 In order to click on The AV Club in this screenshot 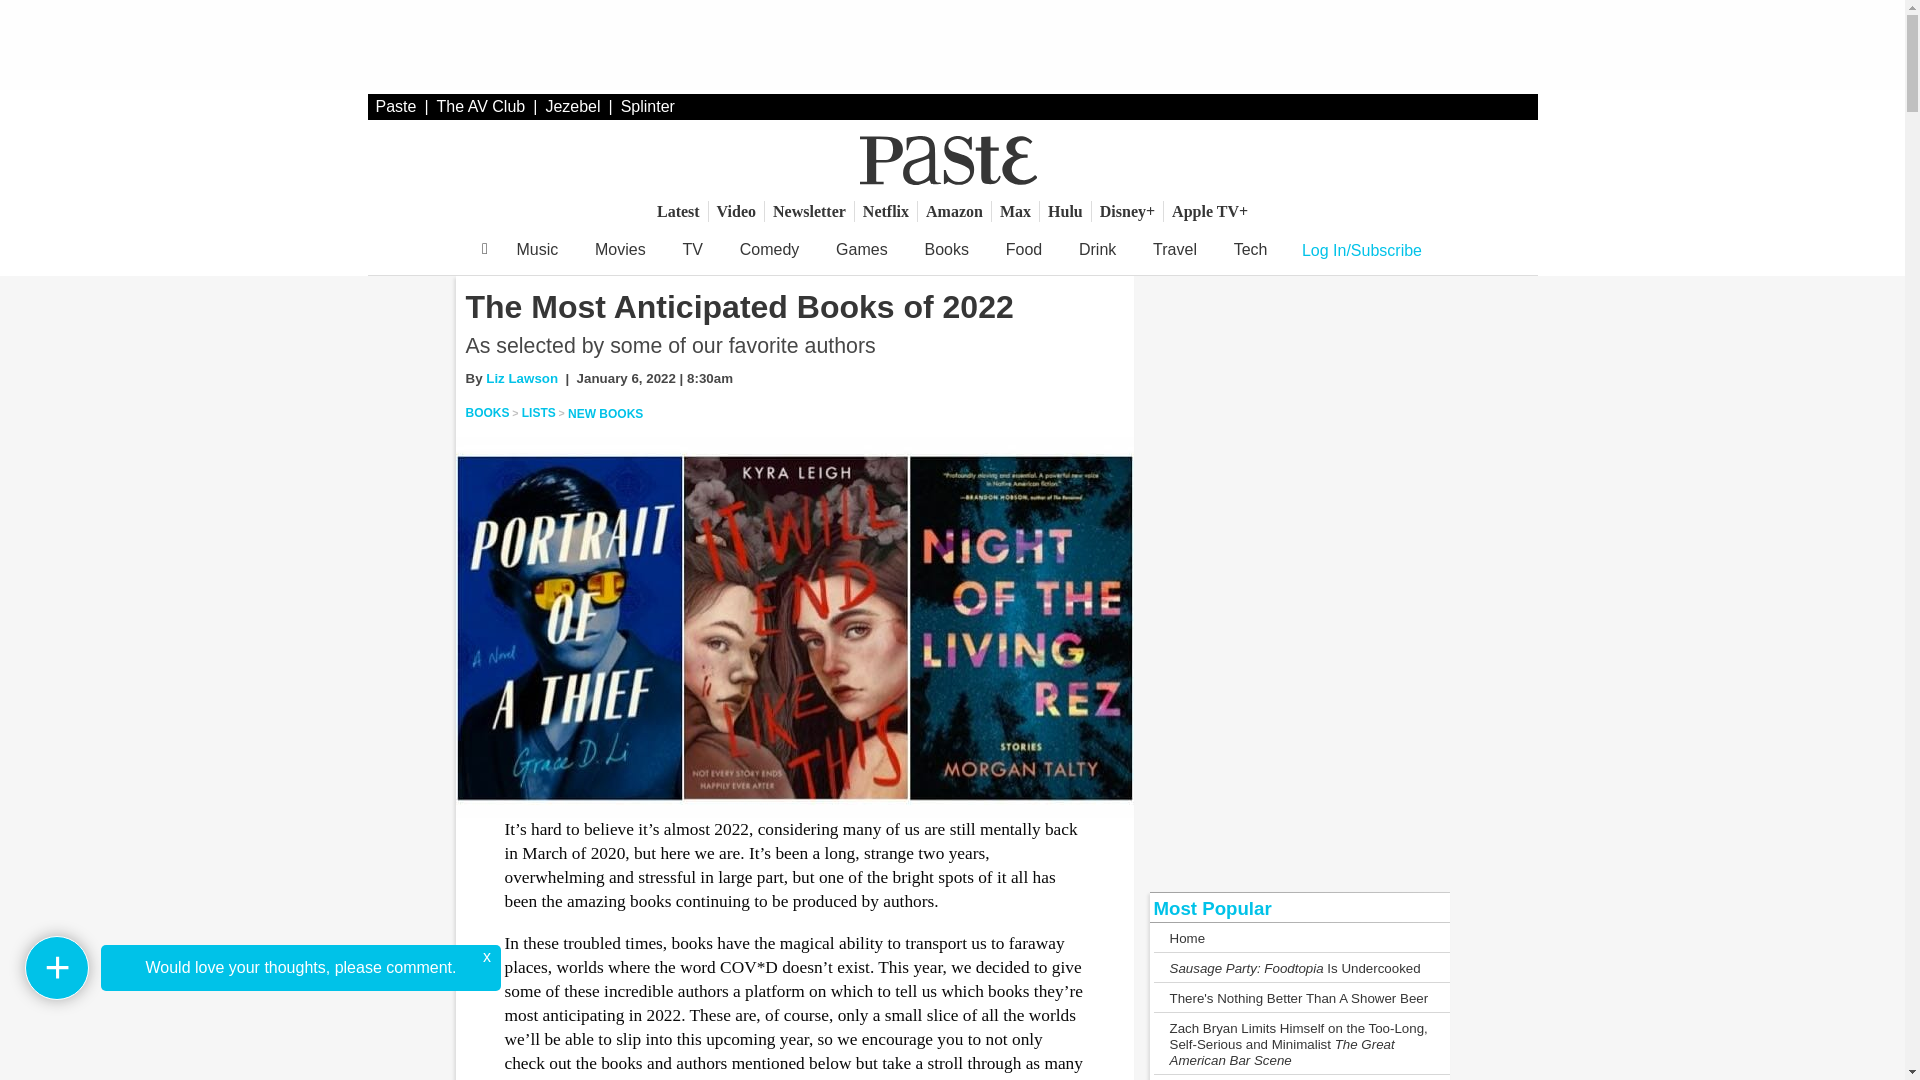, I will do `click(482, 106)`.